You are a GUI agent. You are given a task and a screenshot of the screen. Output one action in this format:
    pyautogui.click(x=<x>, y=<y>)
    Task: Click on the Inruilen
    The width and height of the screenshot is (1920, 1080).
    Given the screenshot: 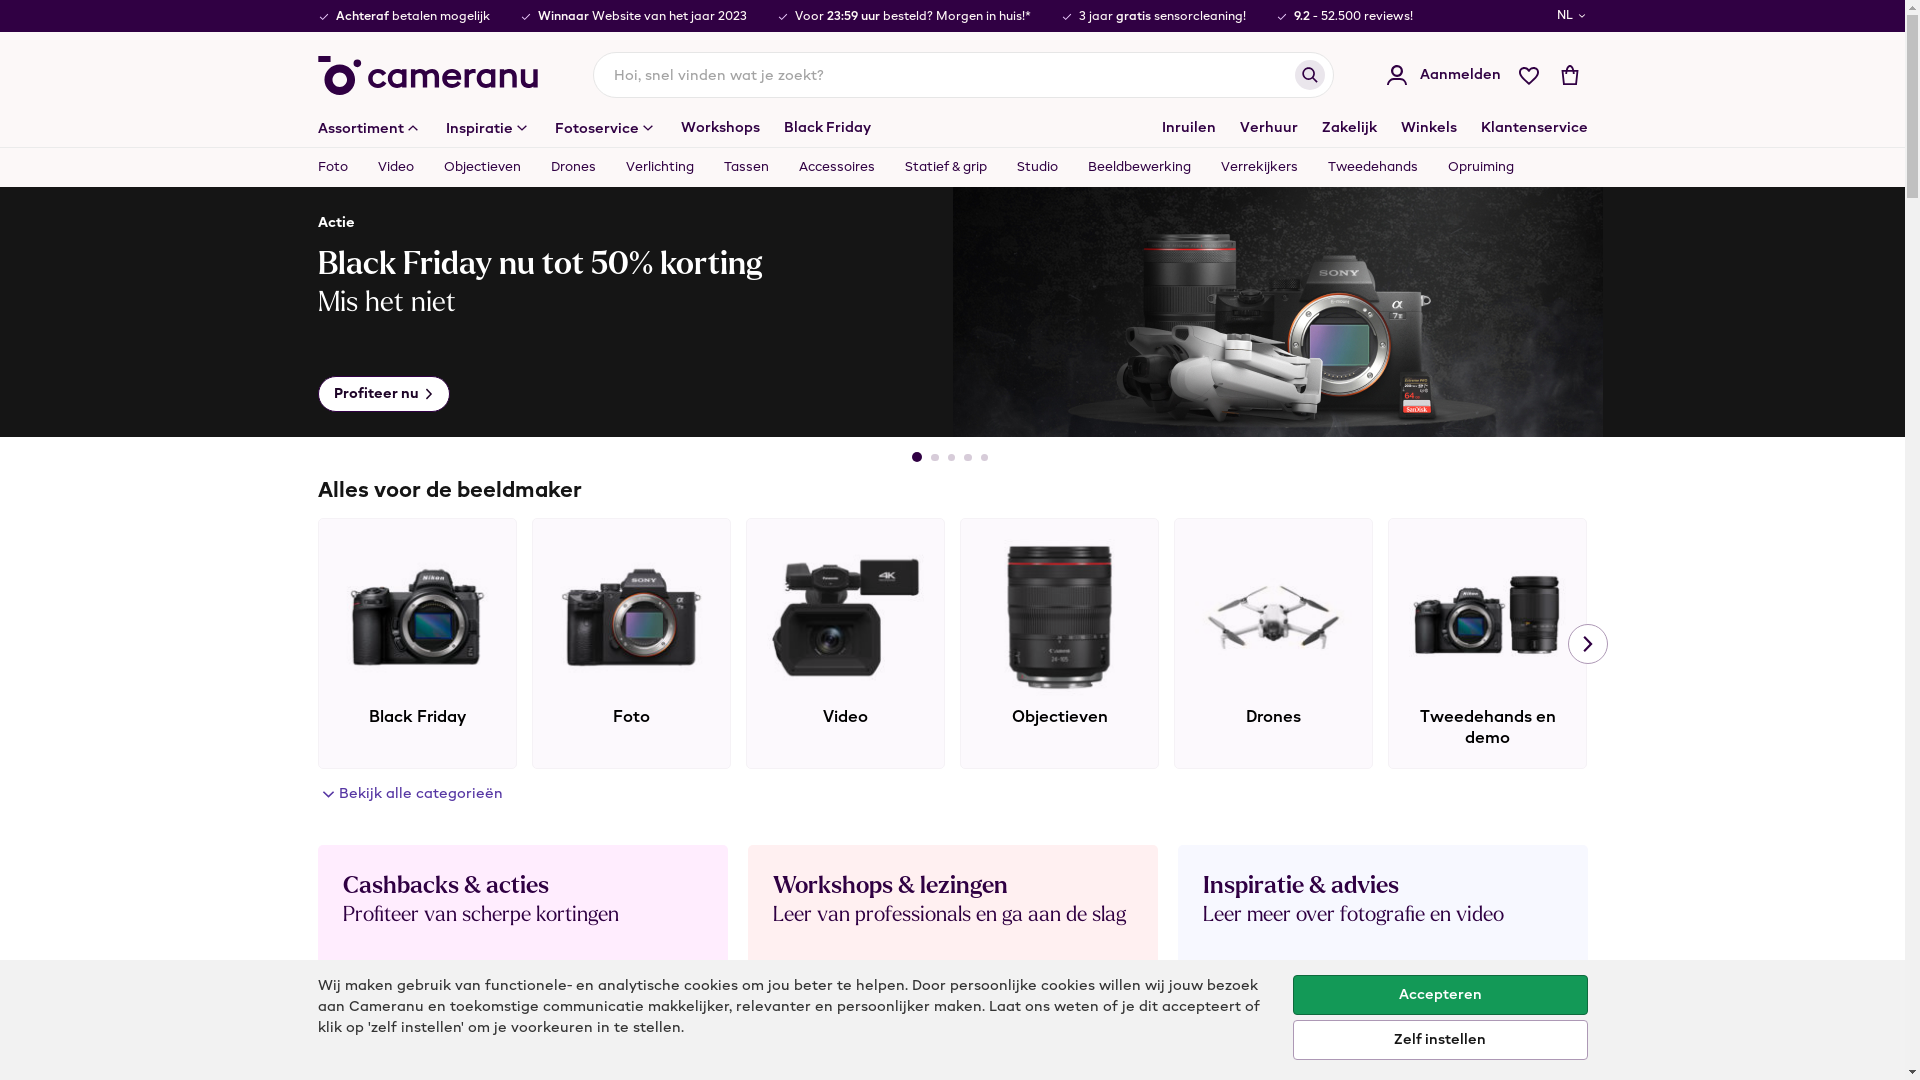 What is the action you would take?
    pyautogui.click(x=1189, y=128)
    